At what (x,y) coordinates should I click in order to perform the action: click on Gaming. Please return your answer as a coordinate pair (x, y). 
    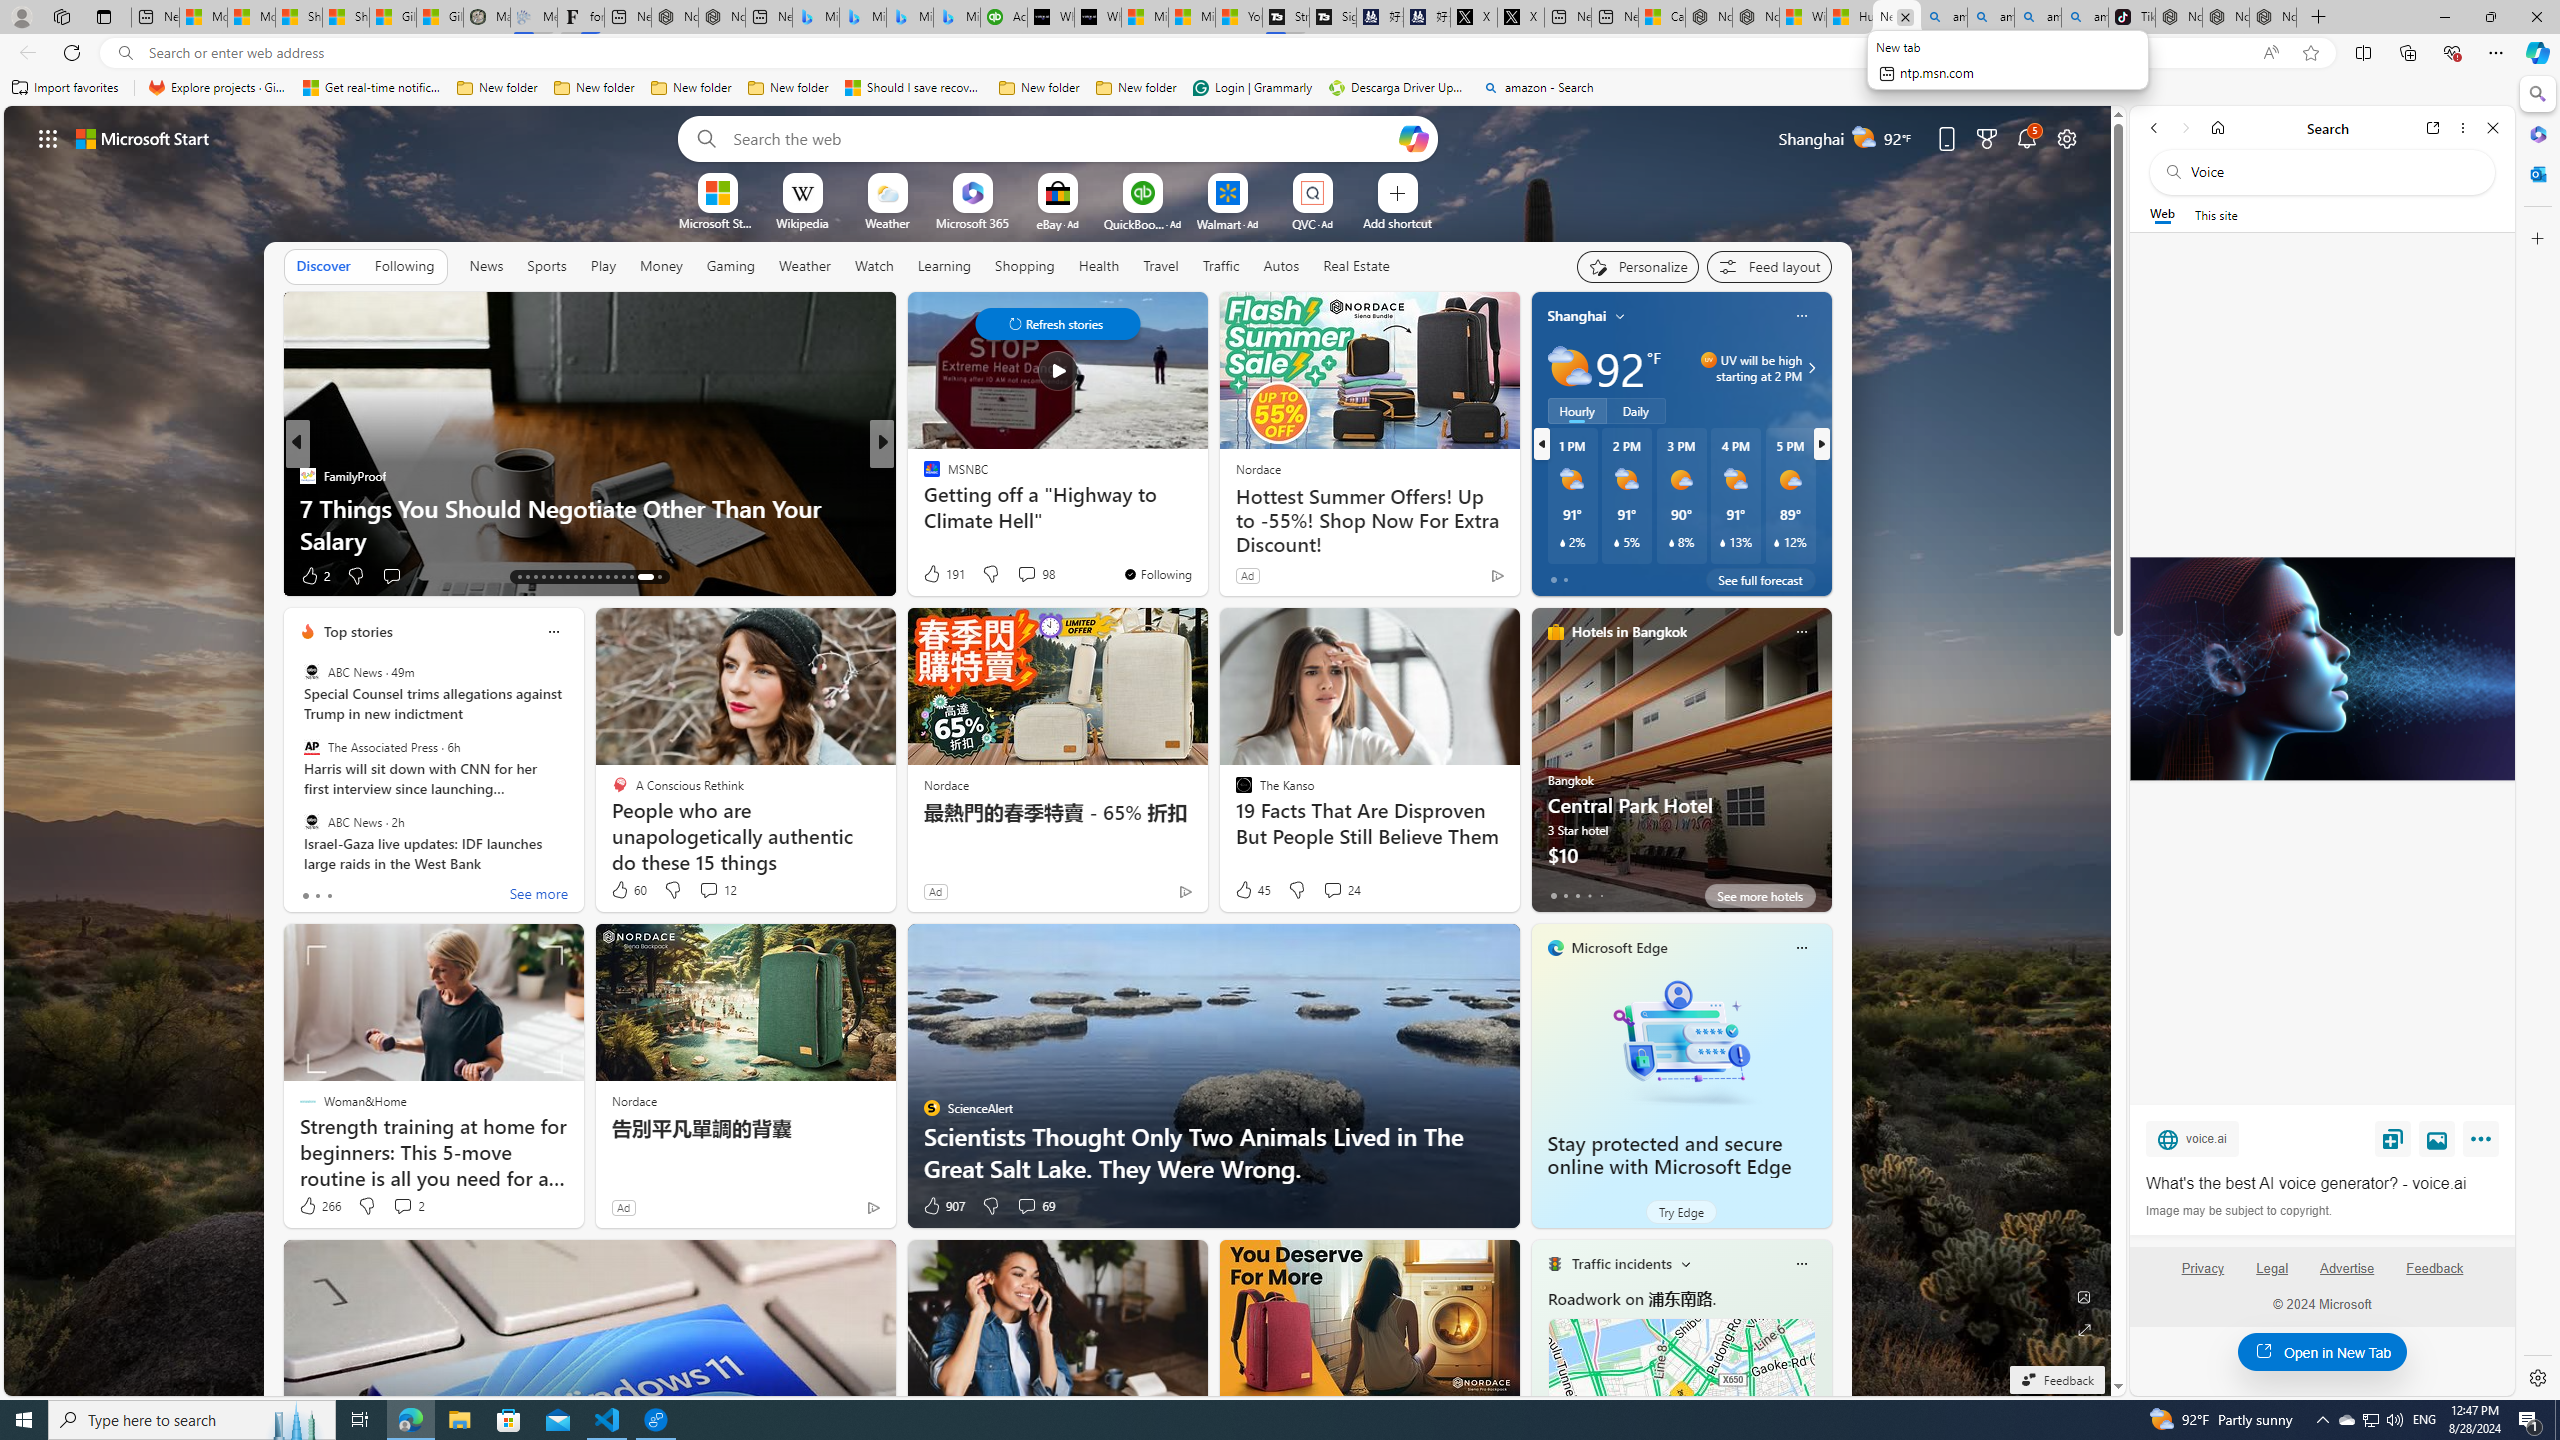
    Looking at the image, I should click on (730, 266).